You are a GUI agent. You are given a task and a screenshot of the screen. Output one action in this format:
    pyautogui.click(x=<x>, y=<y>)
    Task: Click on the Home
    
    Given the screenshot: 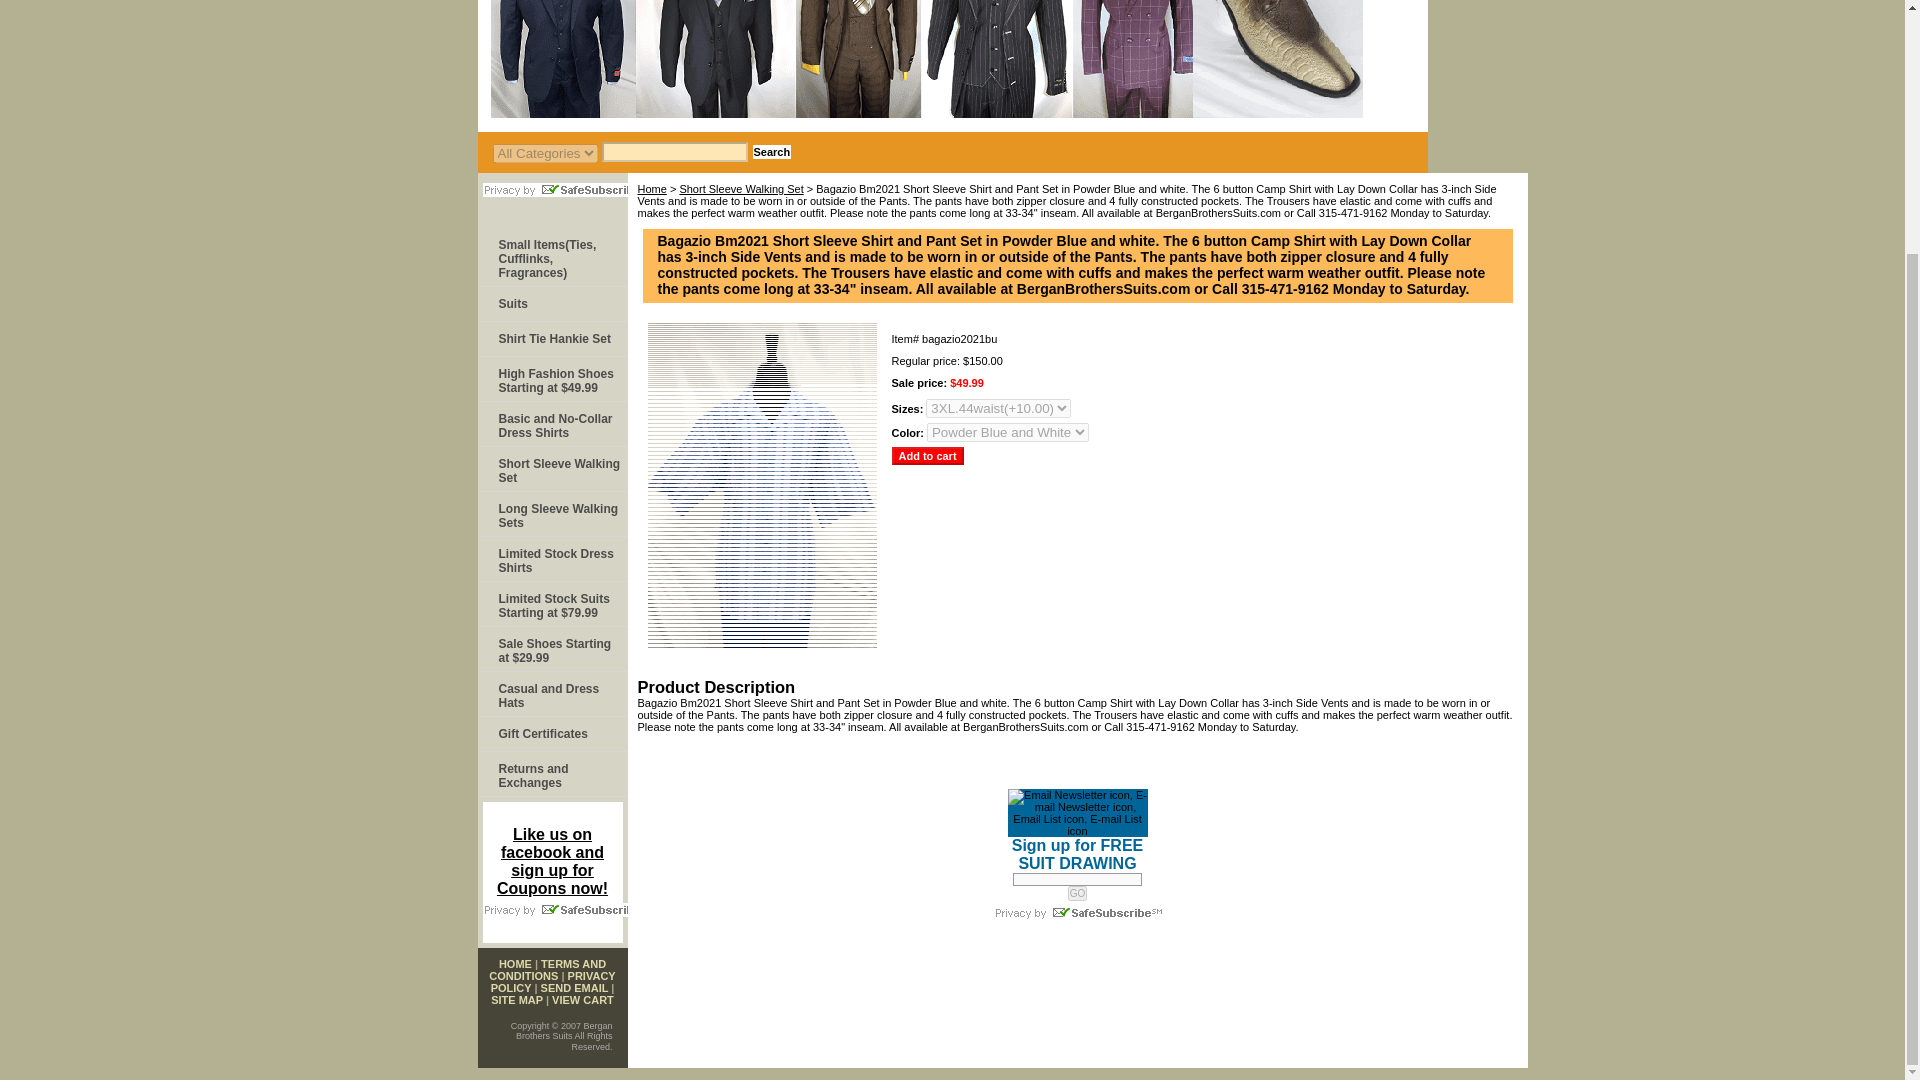 What is the action you would take?
    pyautogui.click(x=652, y=188)
    